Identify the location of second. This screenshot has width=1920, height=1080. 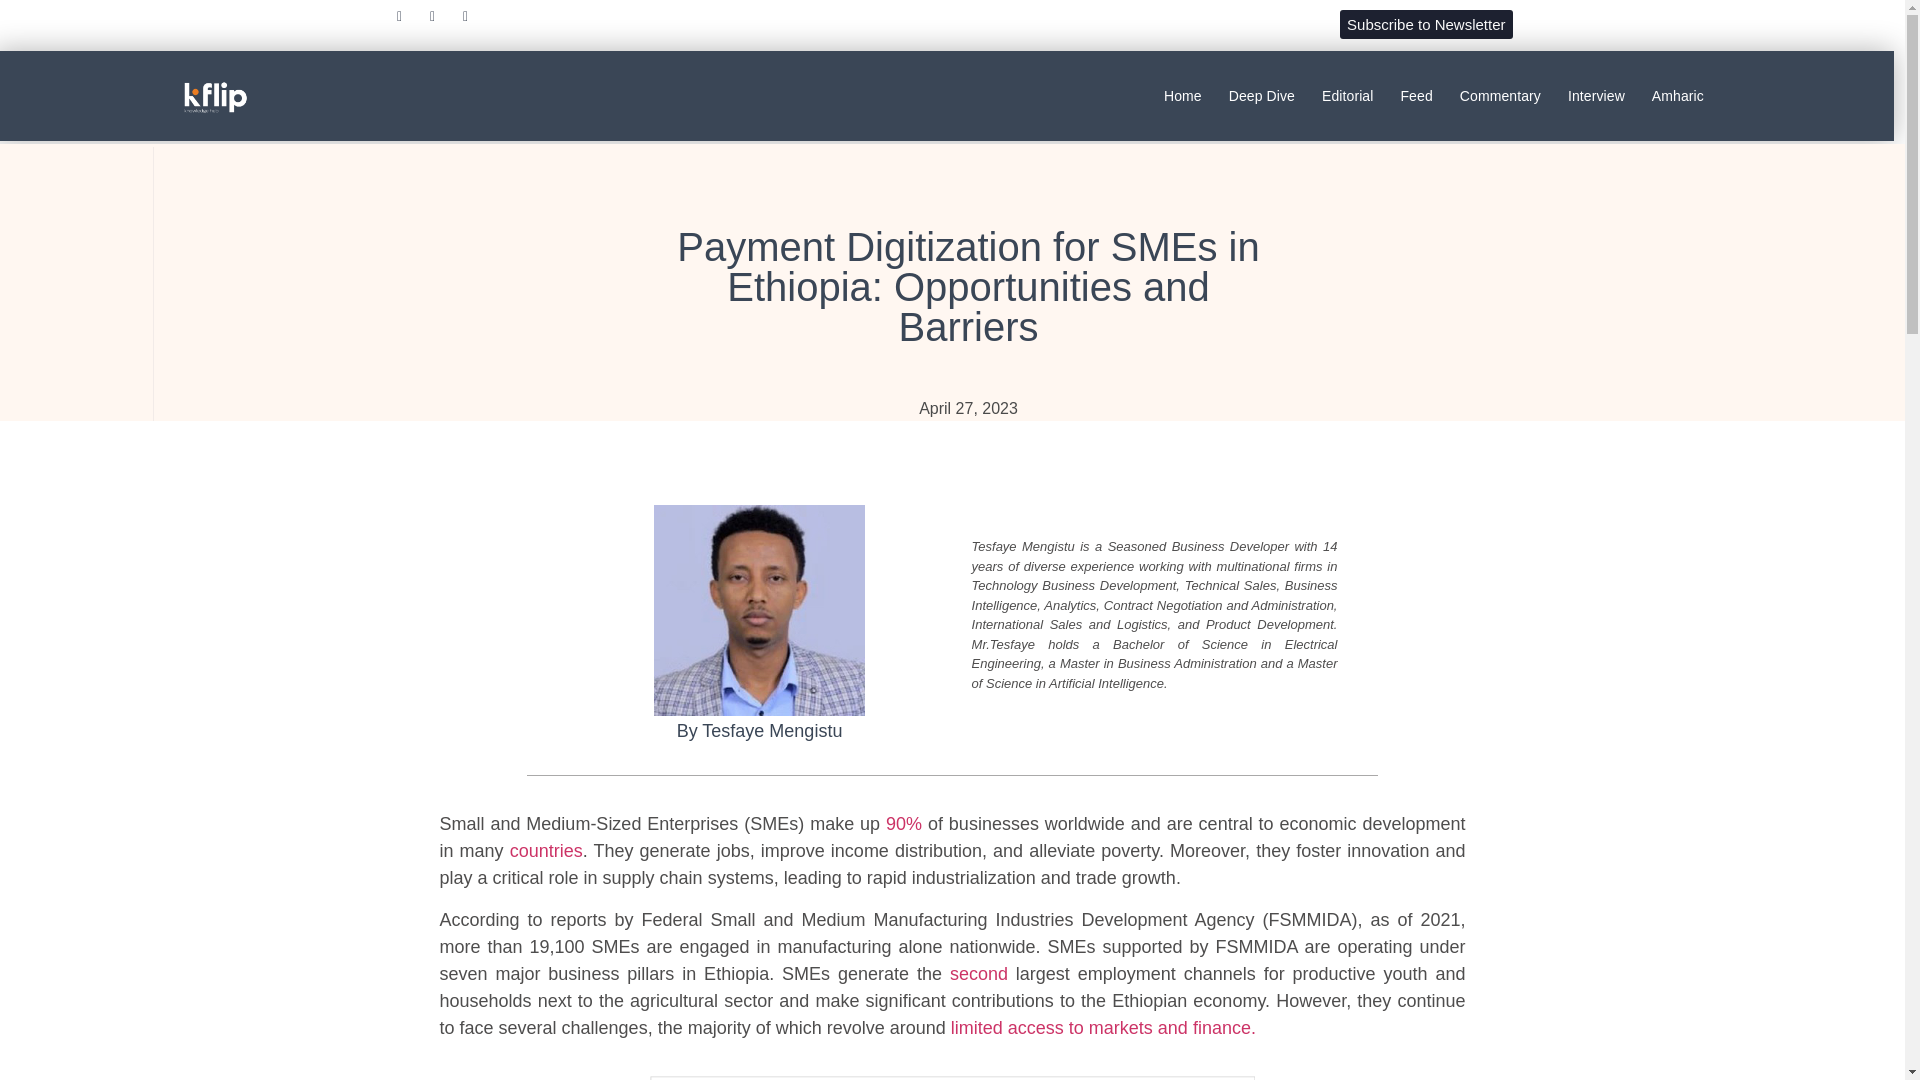
(979, 974).